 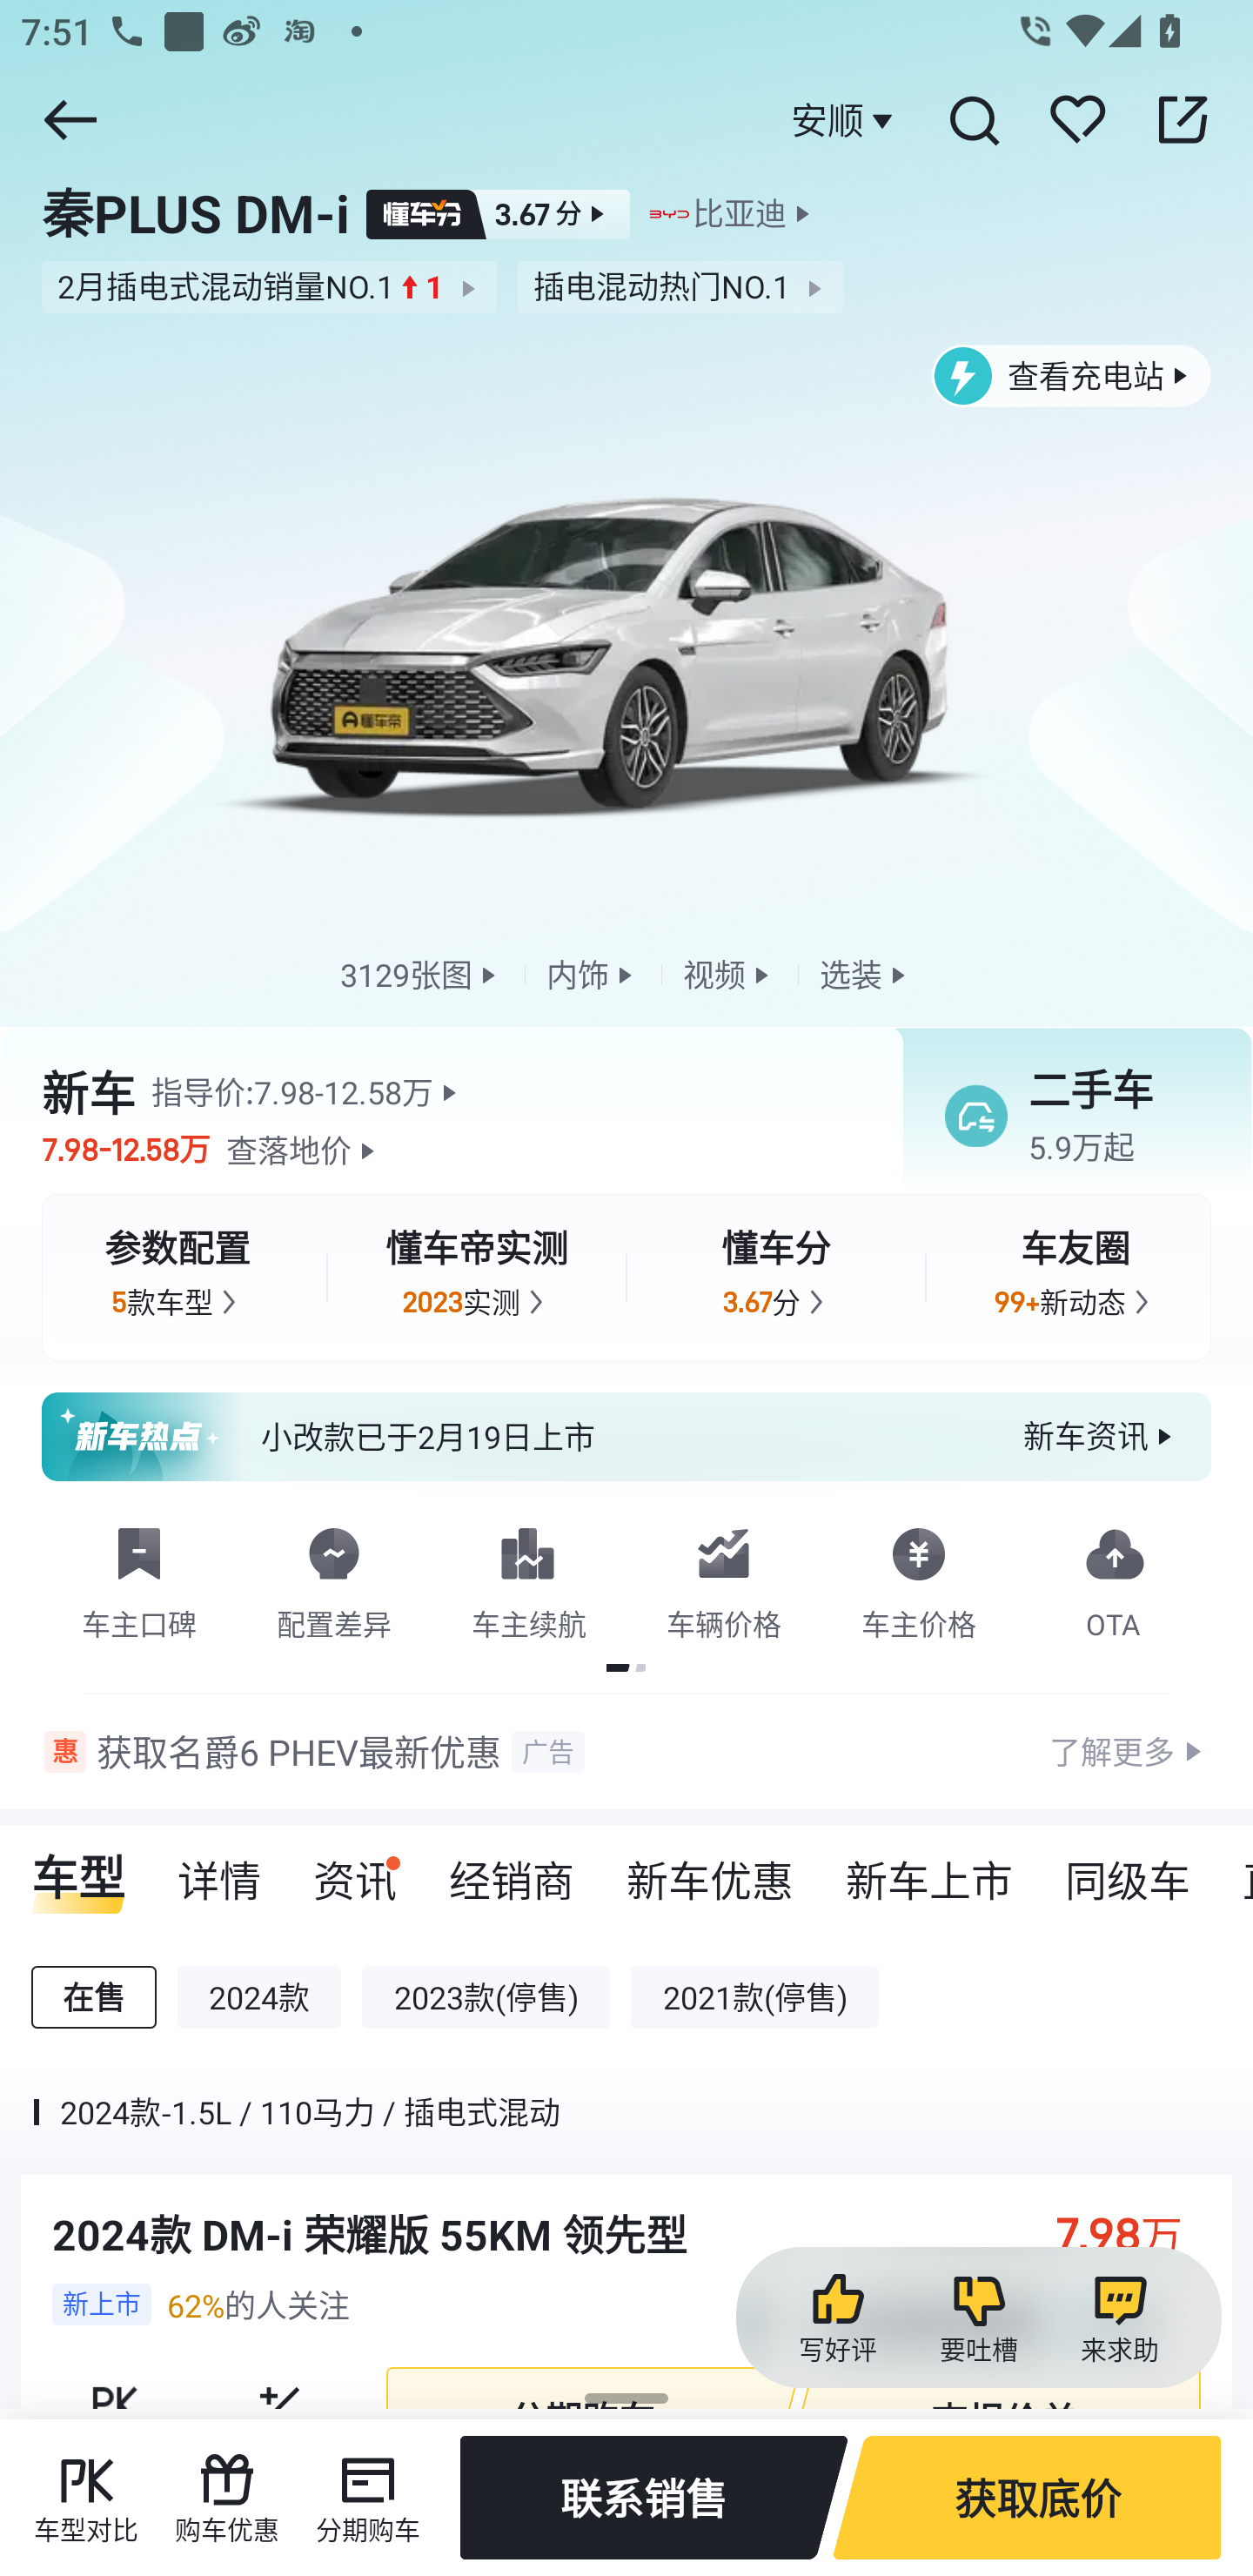 What do you see at coordinates (78, 1869) in the screenshot?
I see `车型` at bounding box center [78, 1869].